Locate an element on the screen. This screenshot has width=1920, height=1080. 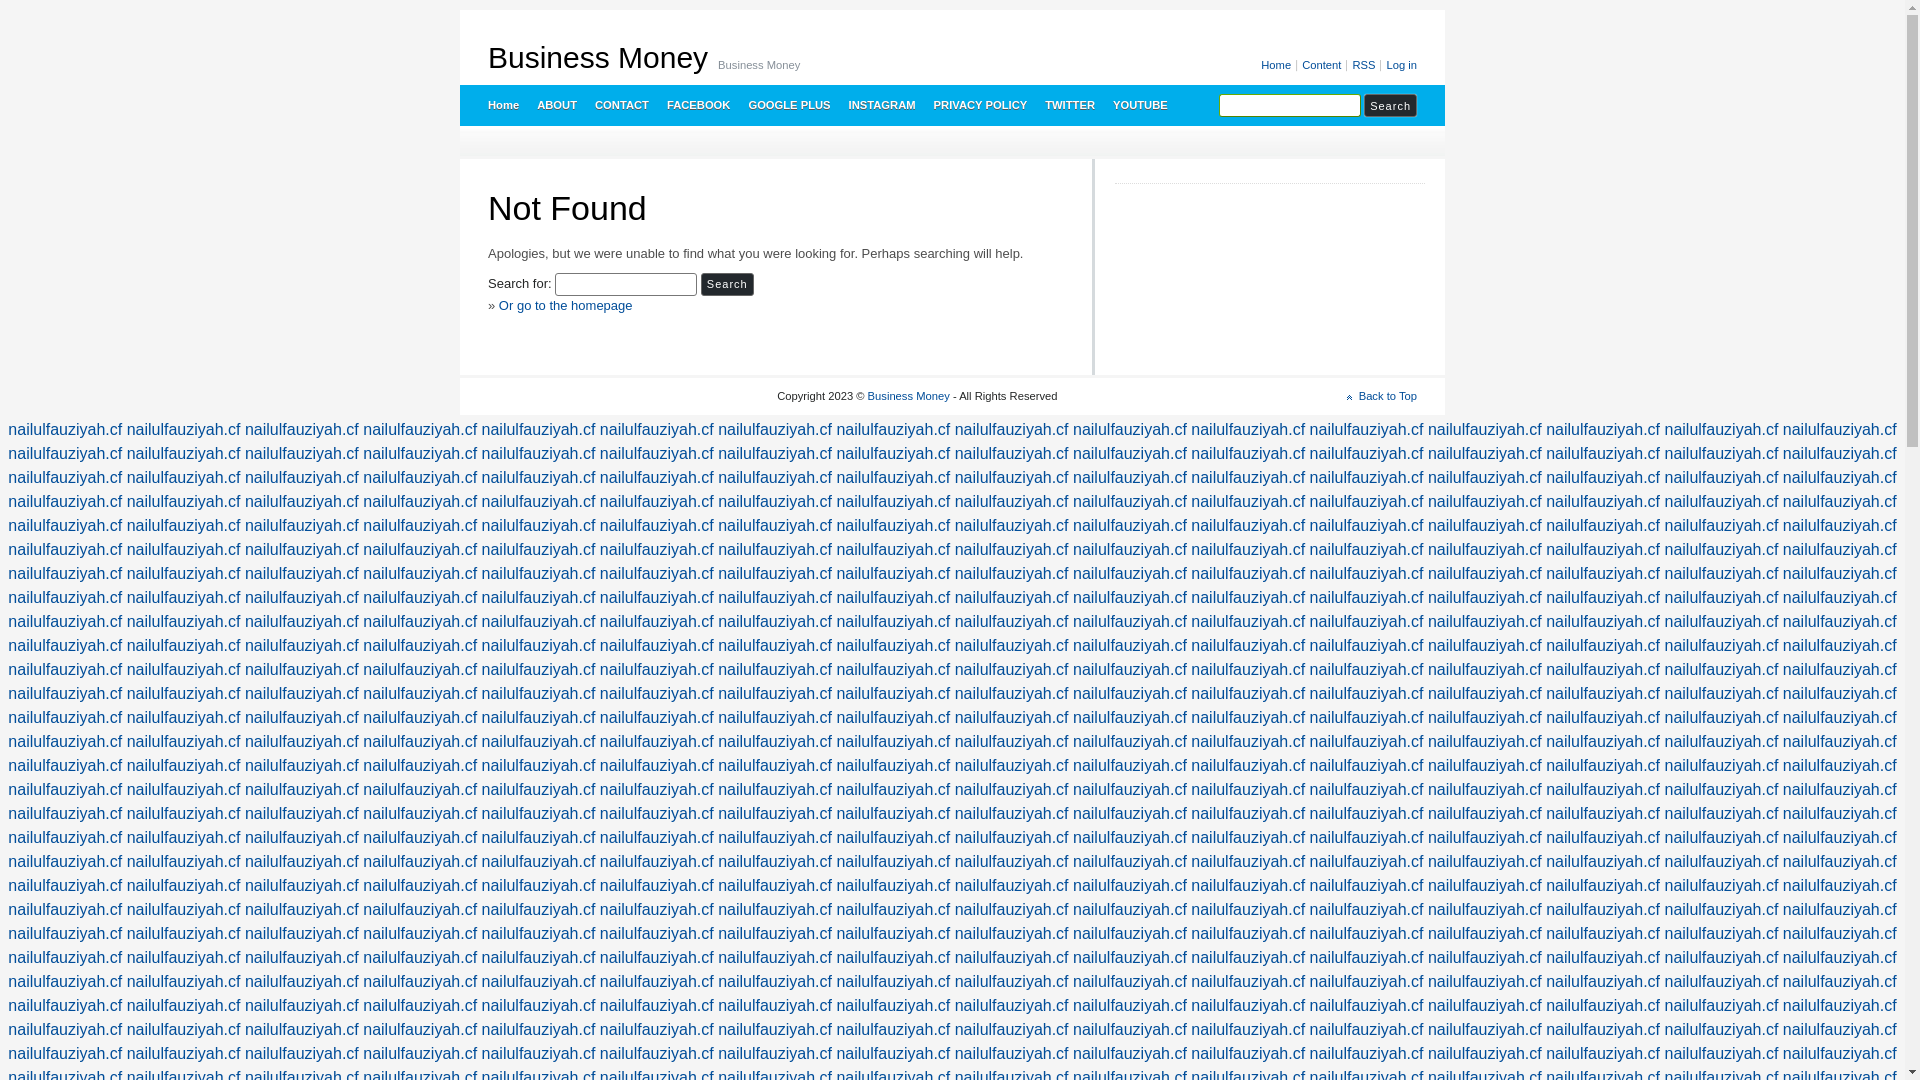
nailulfauziyah.cf is located at coordinates (1012, 766).